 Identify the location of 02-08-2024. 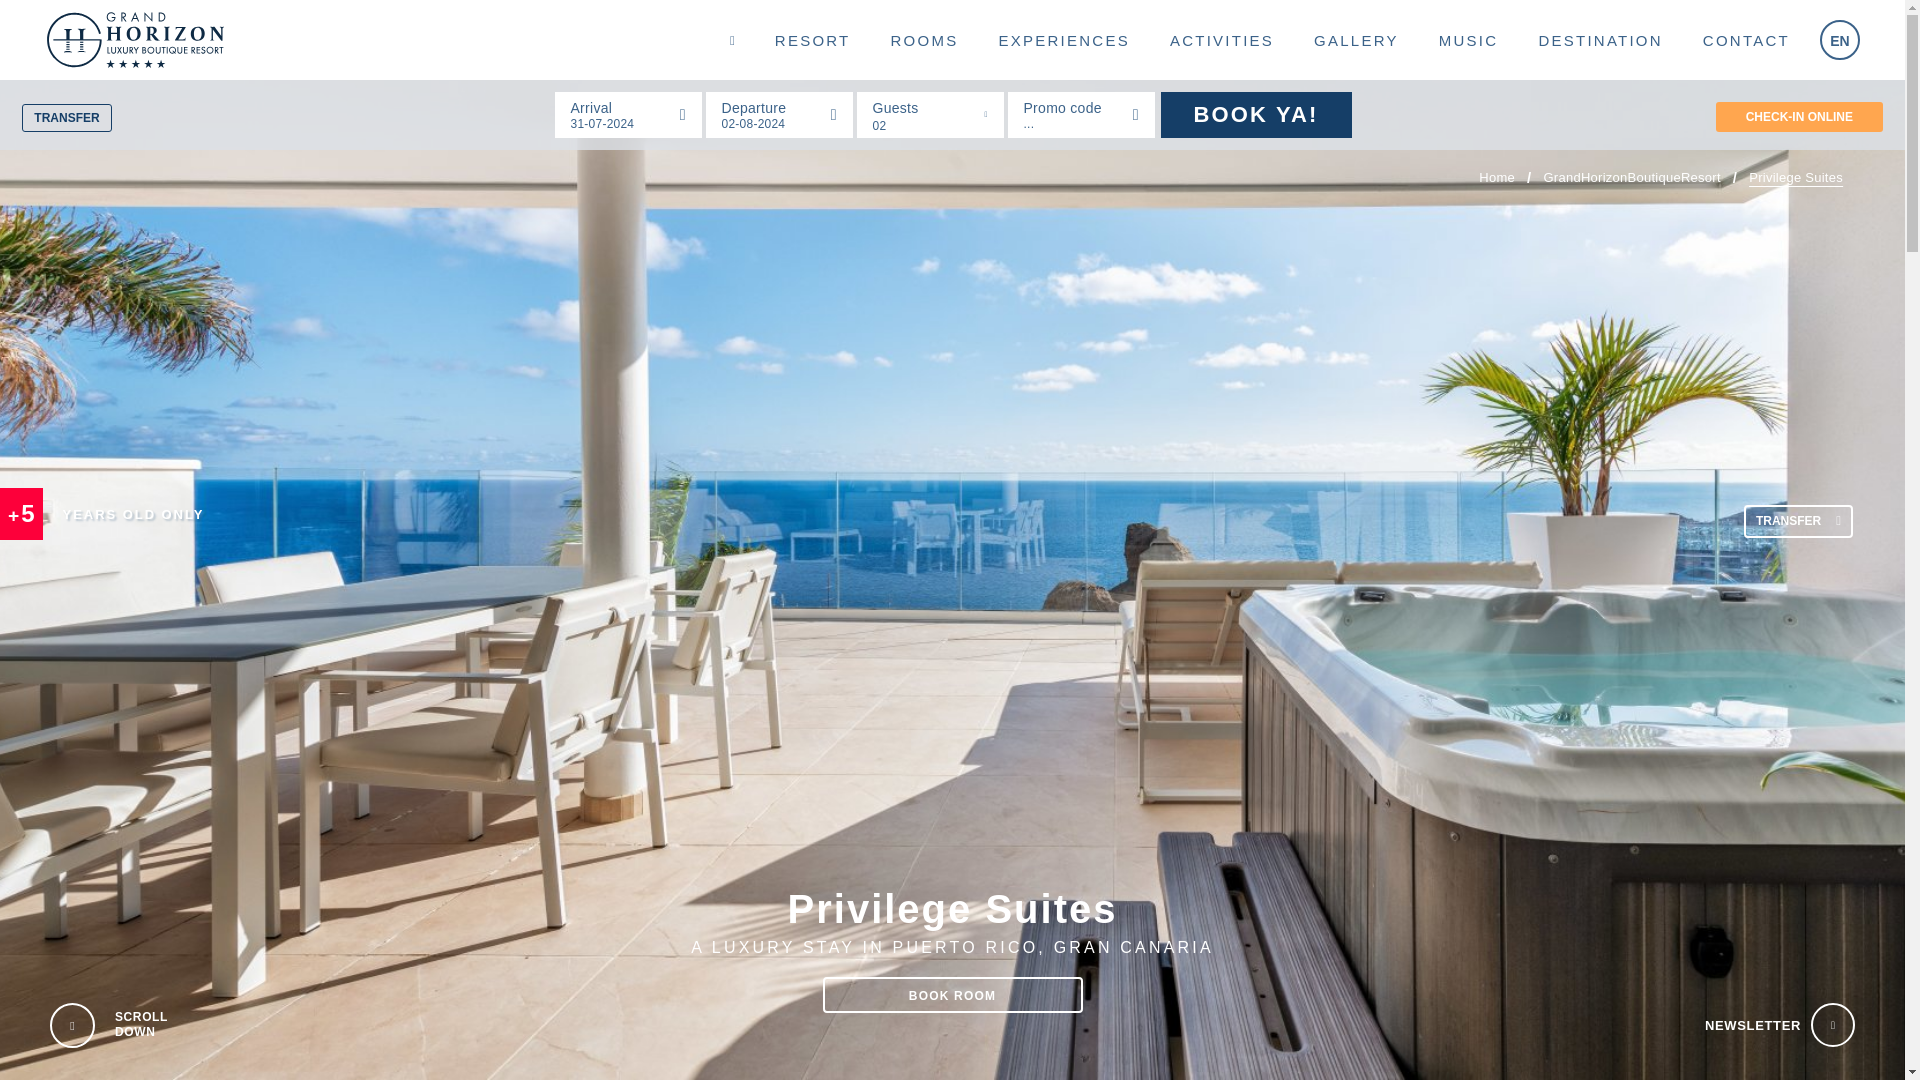
(778, 114).